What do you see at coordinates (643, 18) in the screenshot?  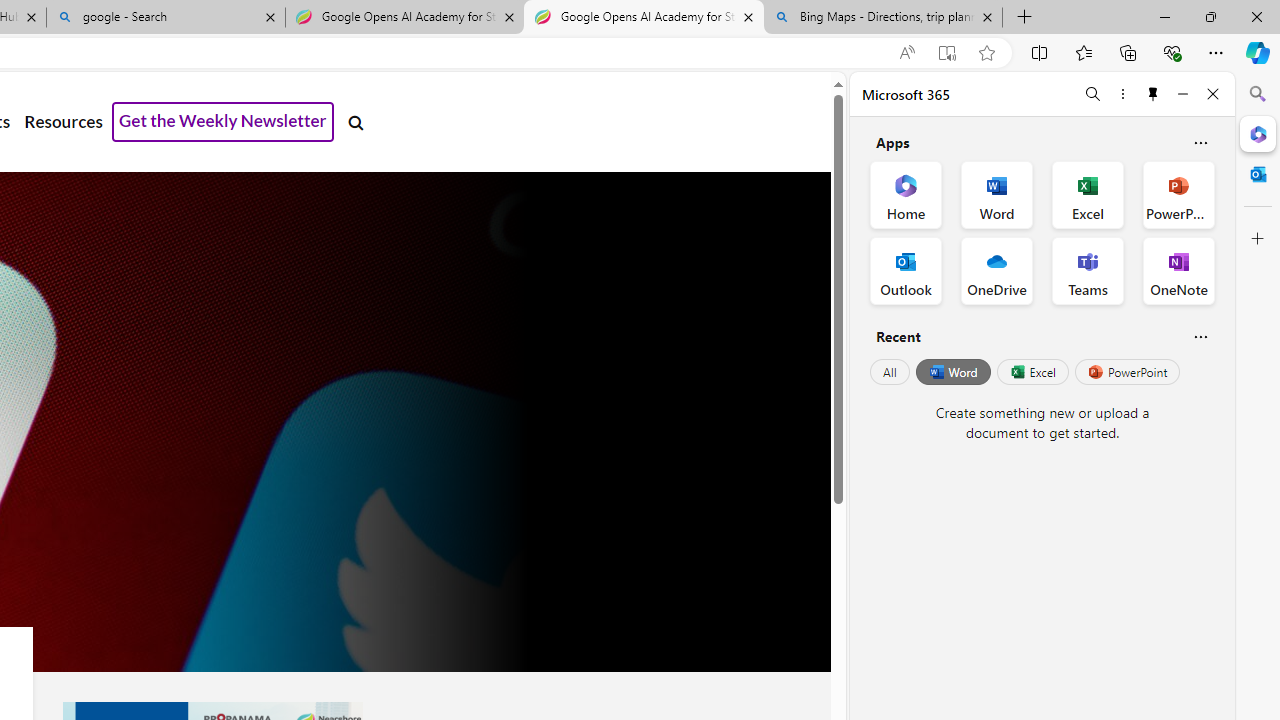 I see `Google Opens AI Academy for Startups - Nearshore Americas` at bounding box center [643, 18].